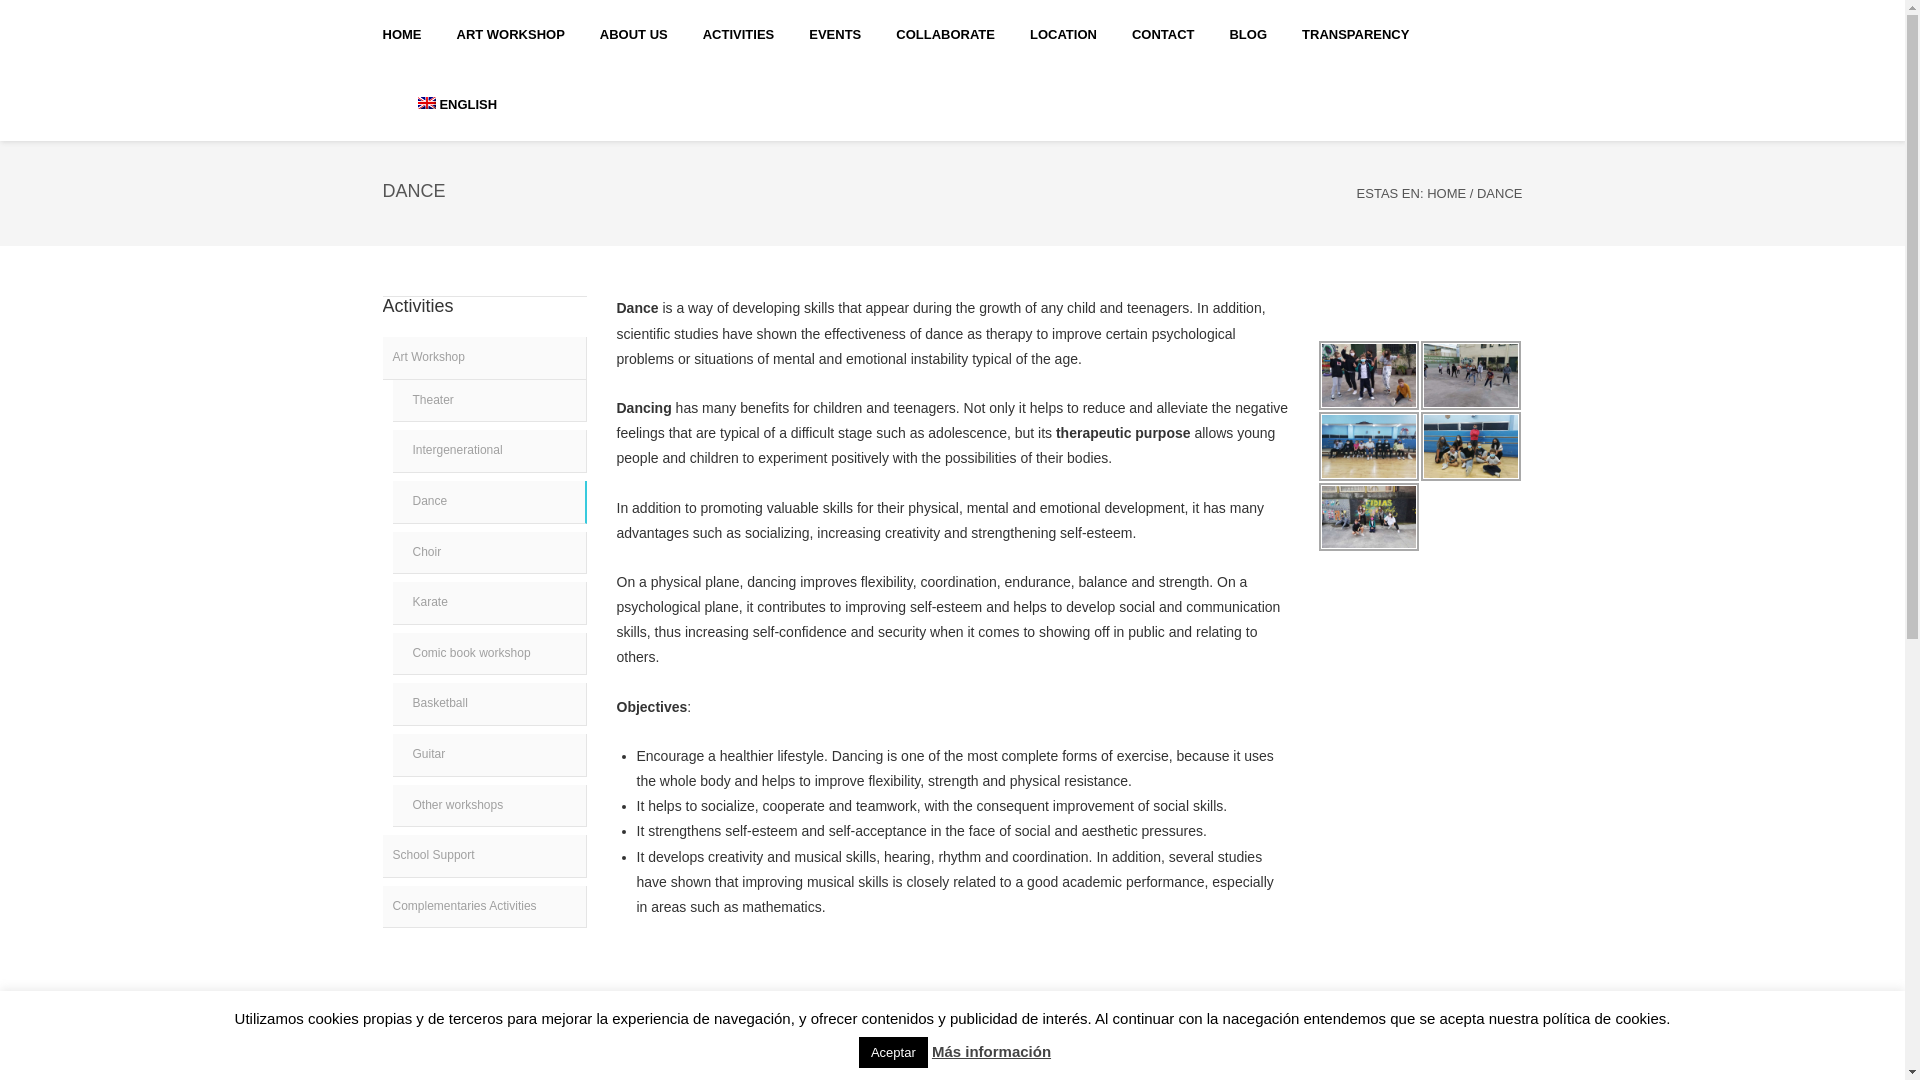 The image size is (1920, 1080). I want to click on ENGLISH, so click(458, 105).